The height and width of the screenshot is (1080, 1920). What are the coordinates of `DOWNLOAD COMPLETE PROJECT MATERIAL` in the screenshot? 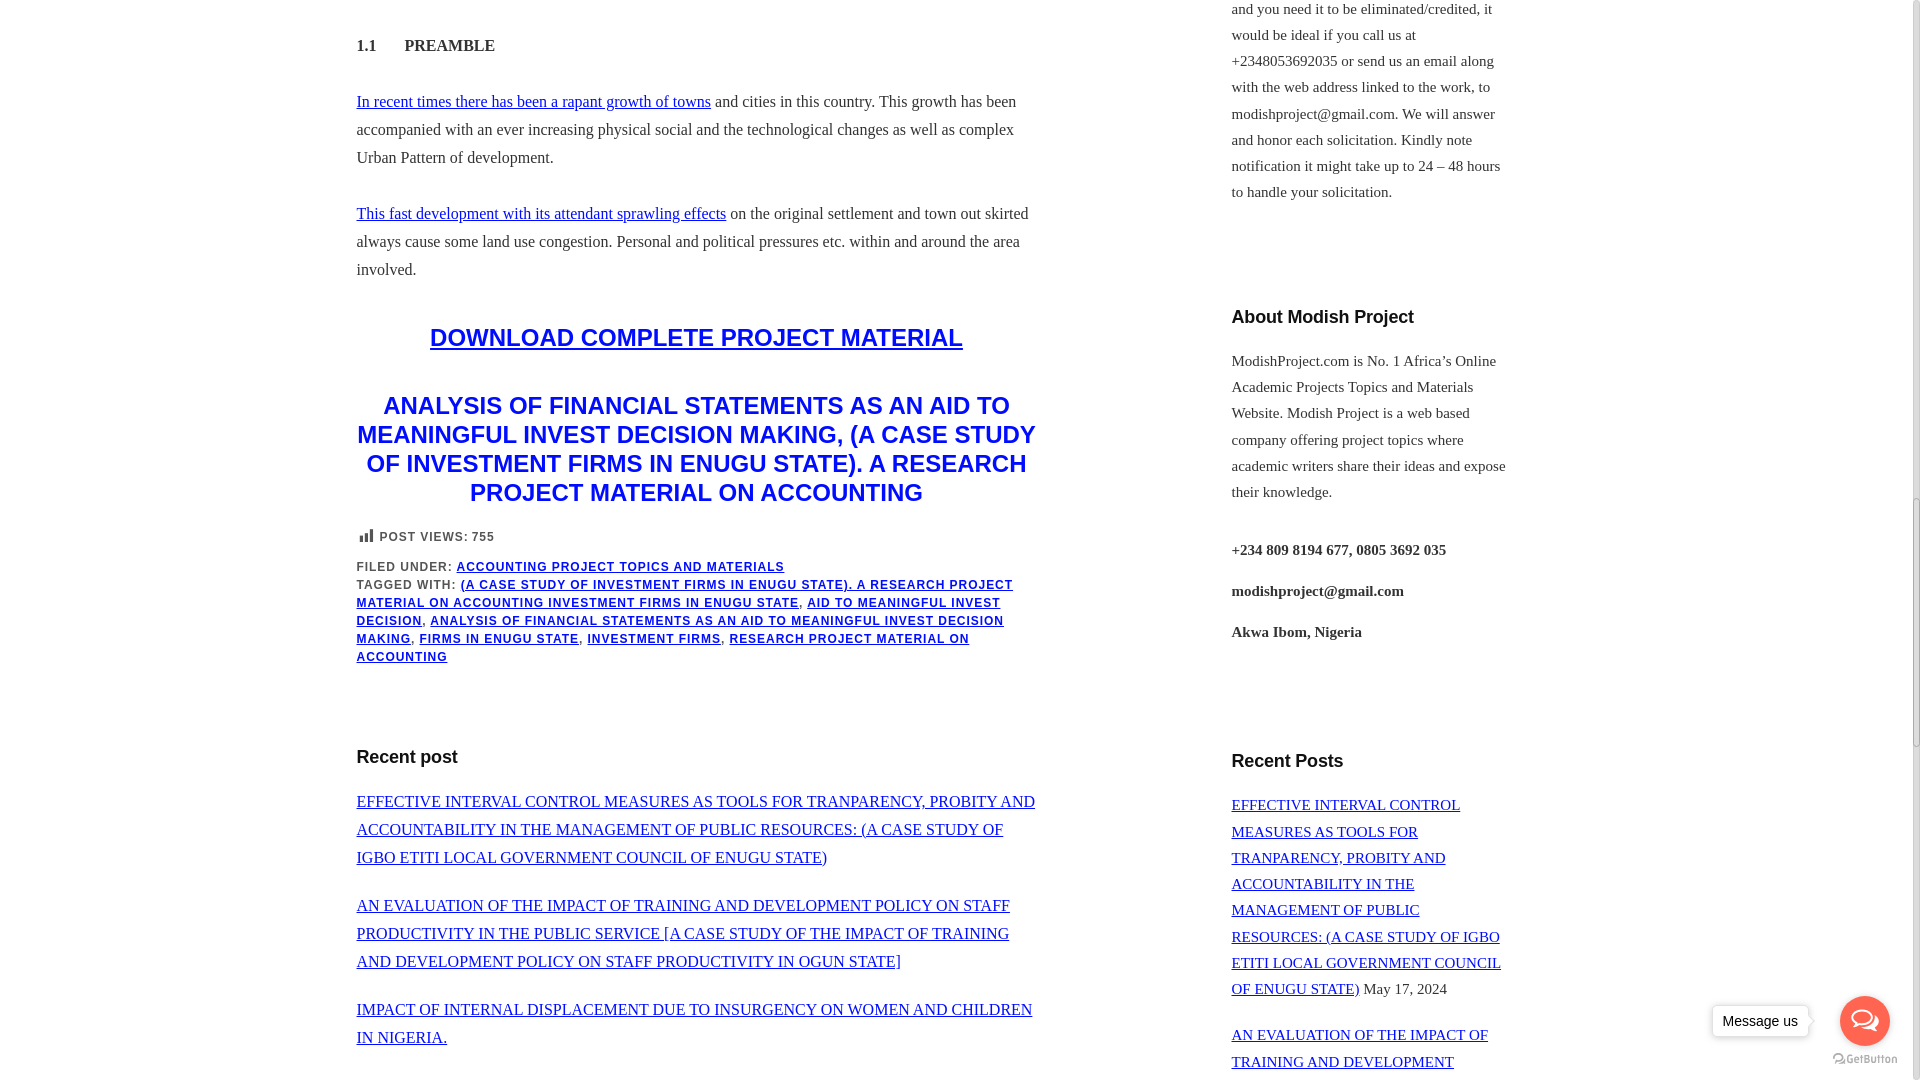 It's located at (696, 338).